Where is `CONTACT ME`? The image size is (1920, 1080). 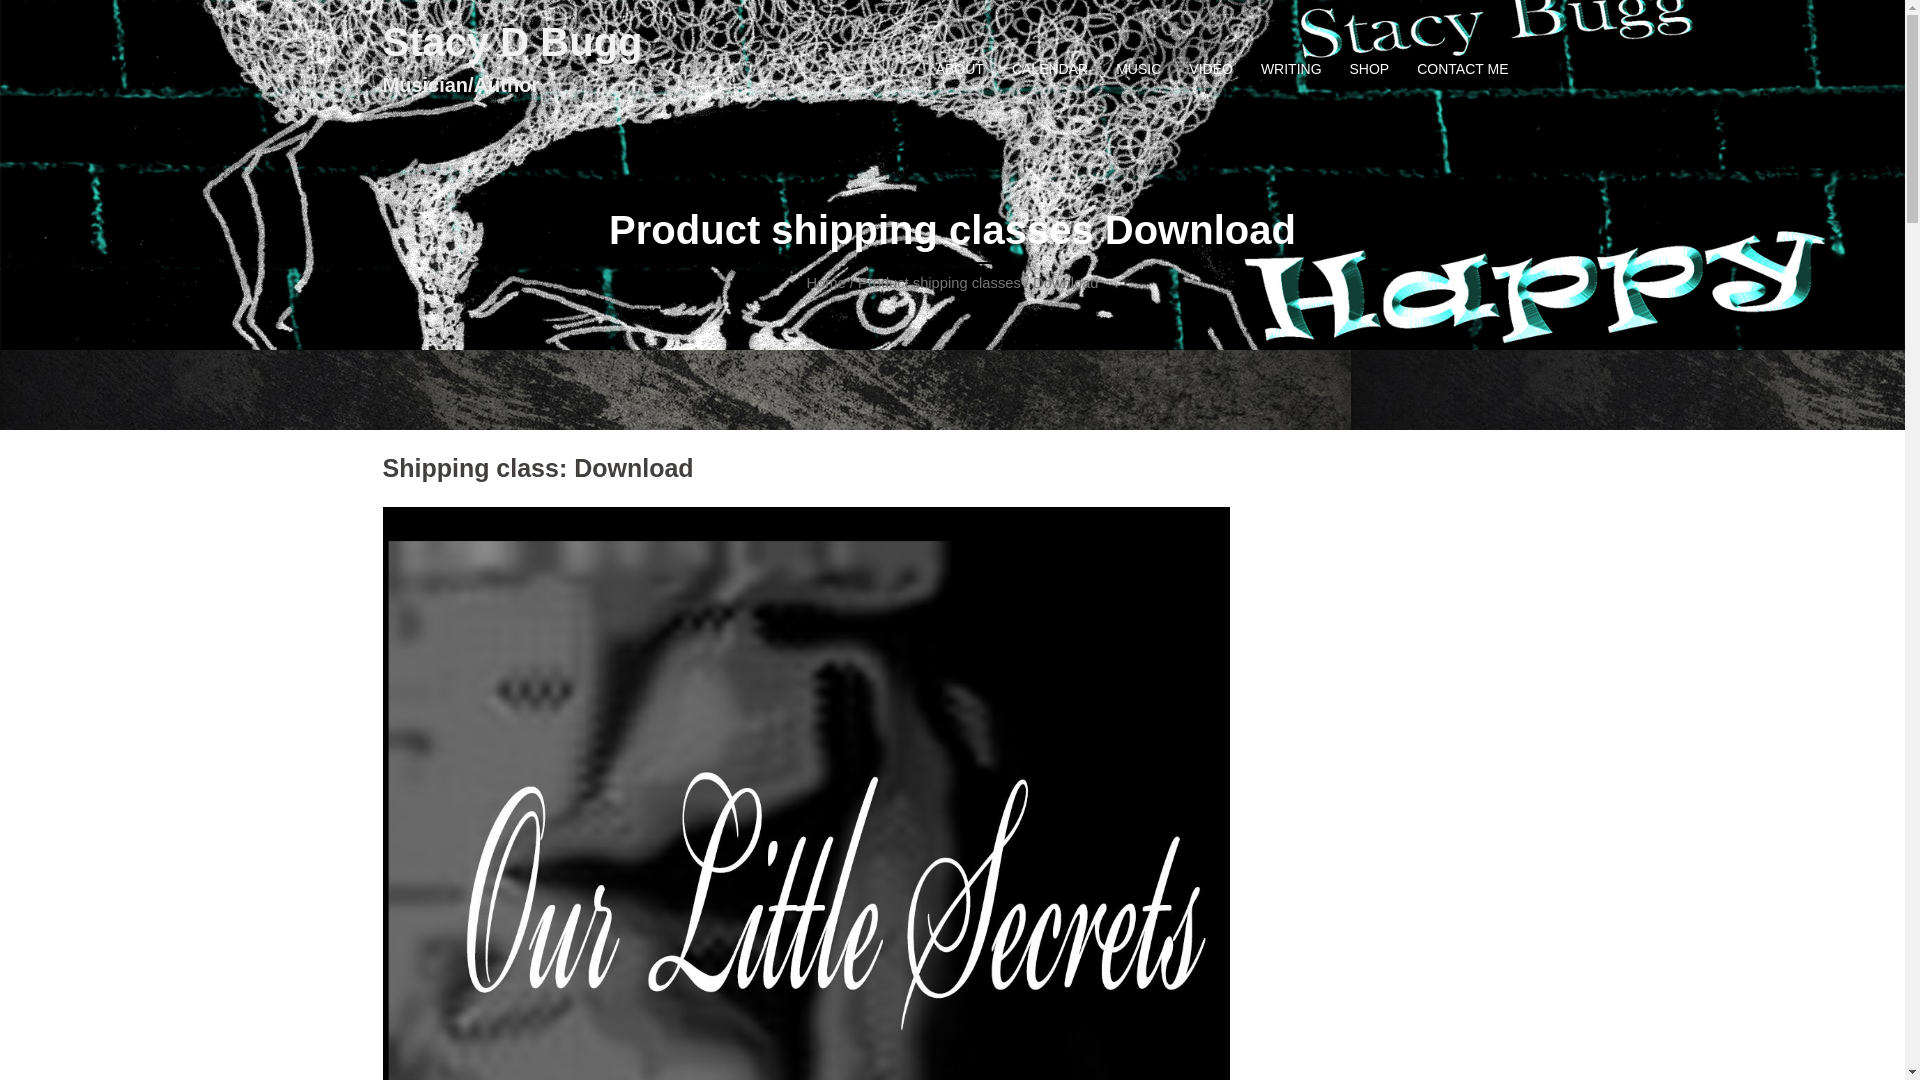 CONTACT ME is located at coordinates (1462, 70).